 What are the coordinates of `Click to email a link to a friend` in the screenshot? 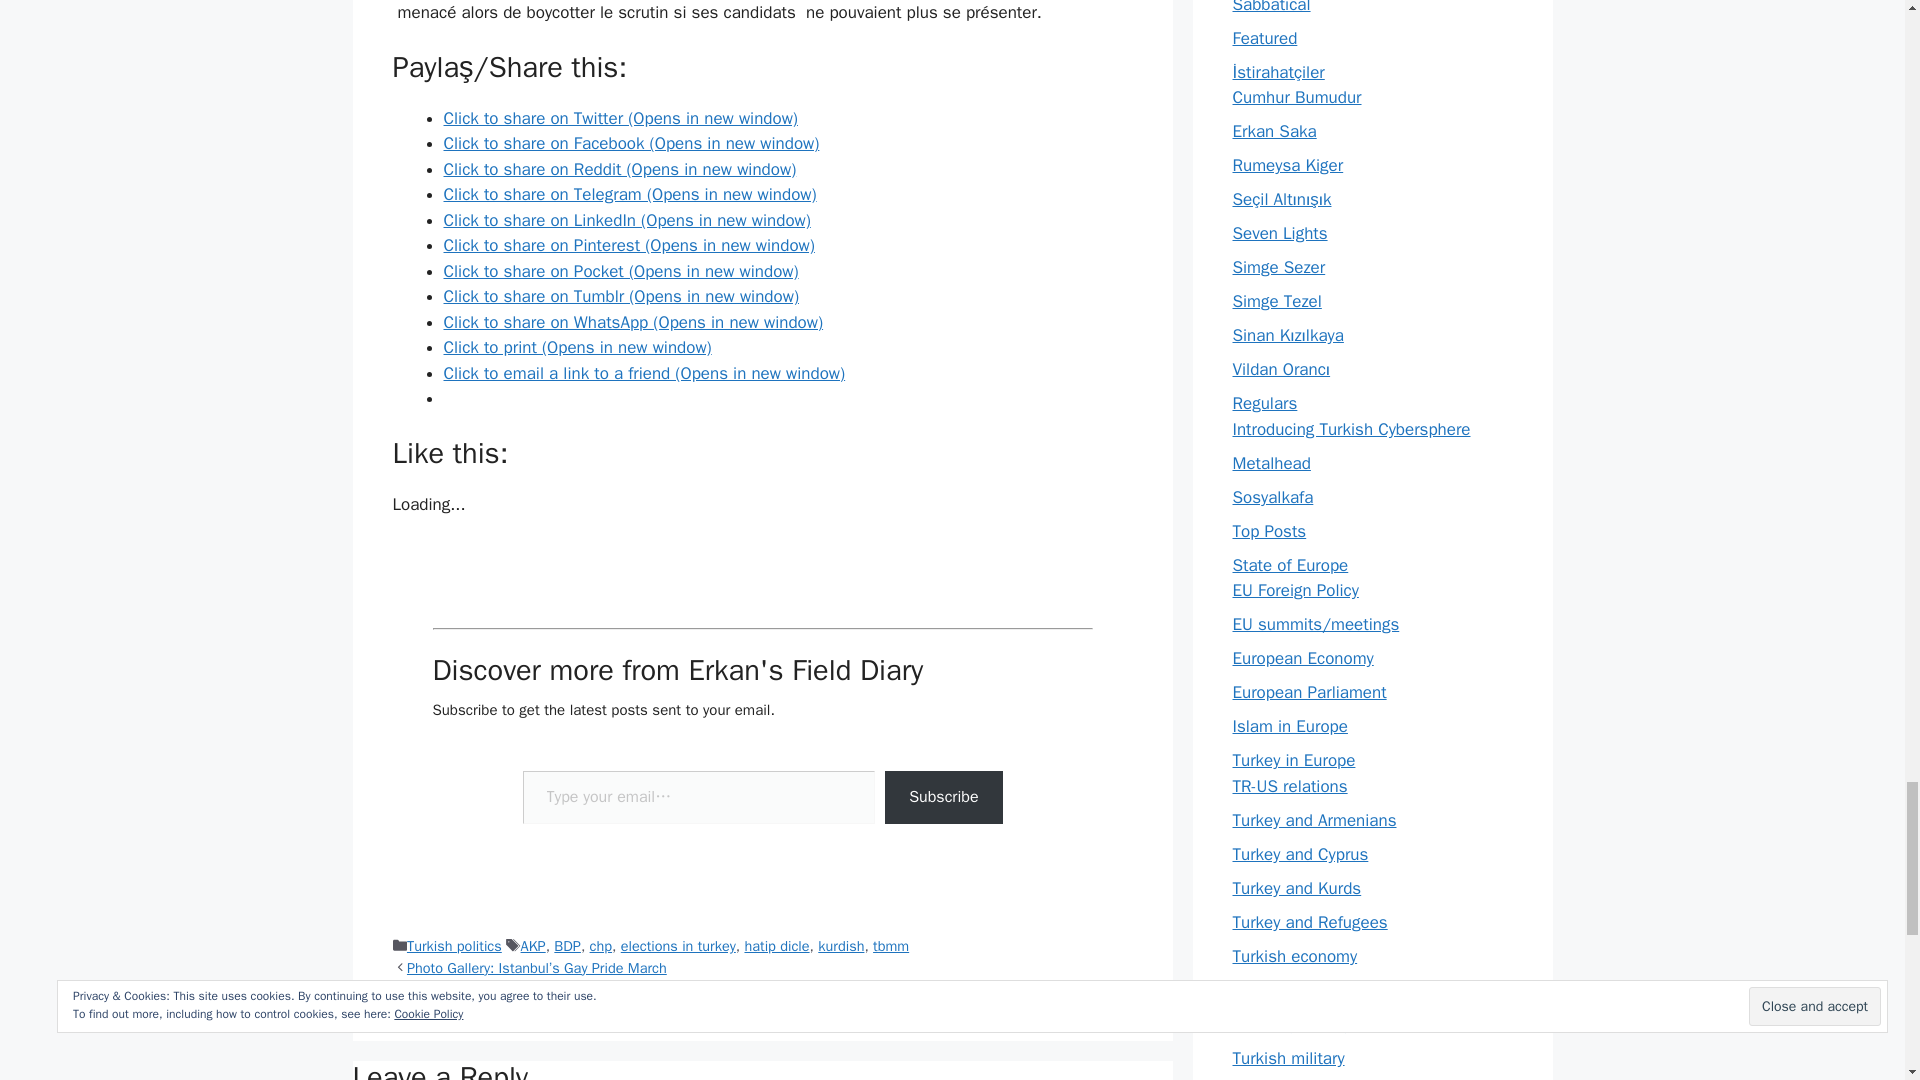 It's located at (644, 373).